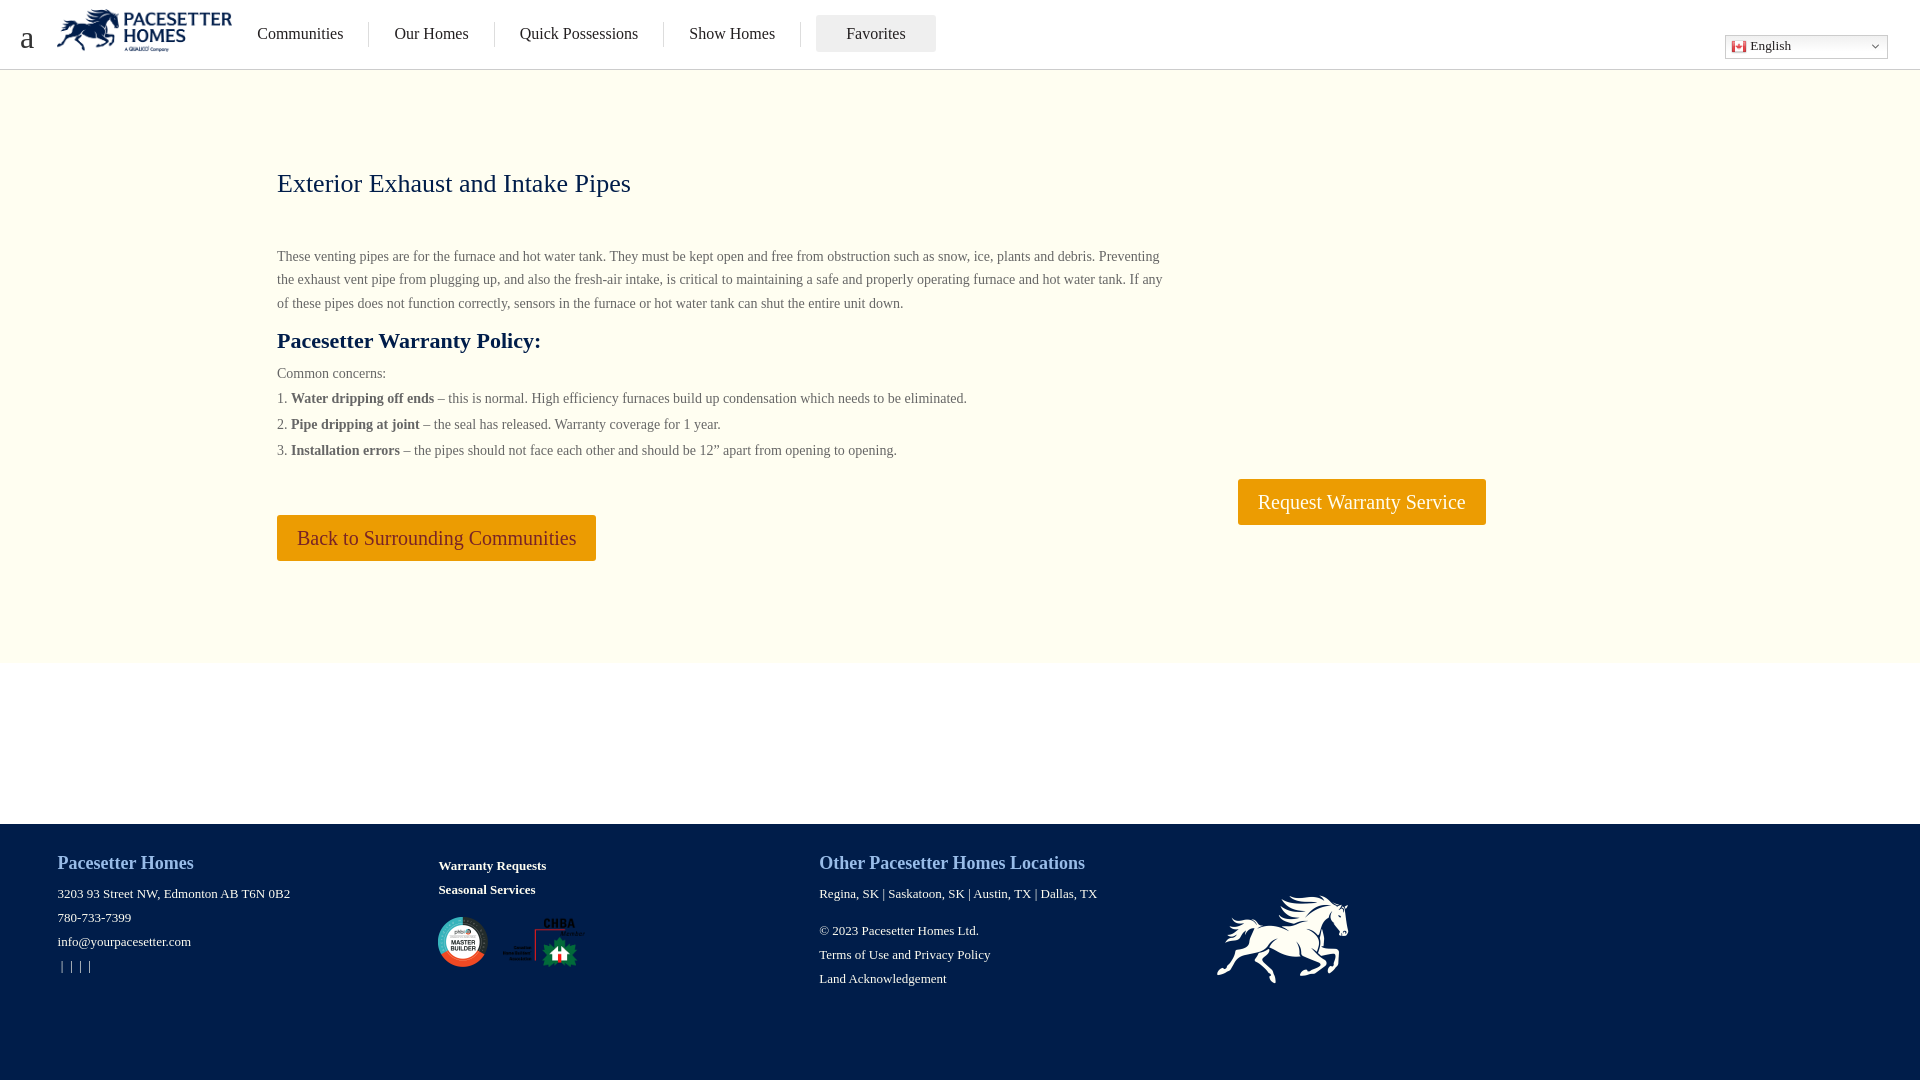  Describe the element at coordinates (732, 34) in the screenshot. I see `Show Homes` at that location.